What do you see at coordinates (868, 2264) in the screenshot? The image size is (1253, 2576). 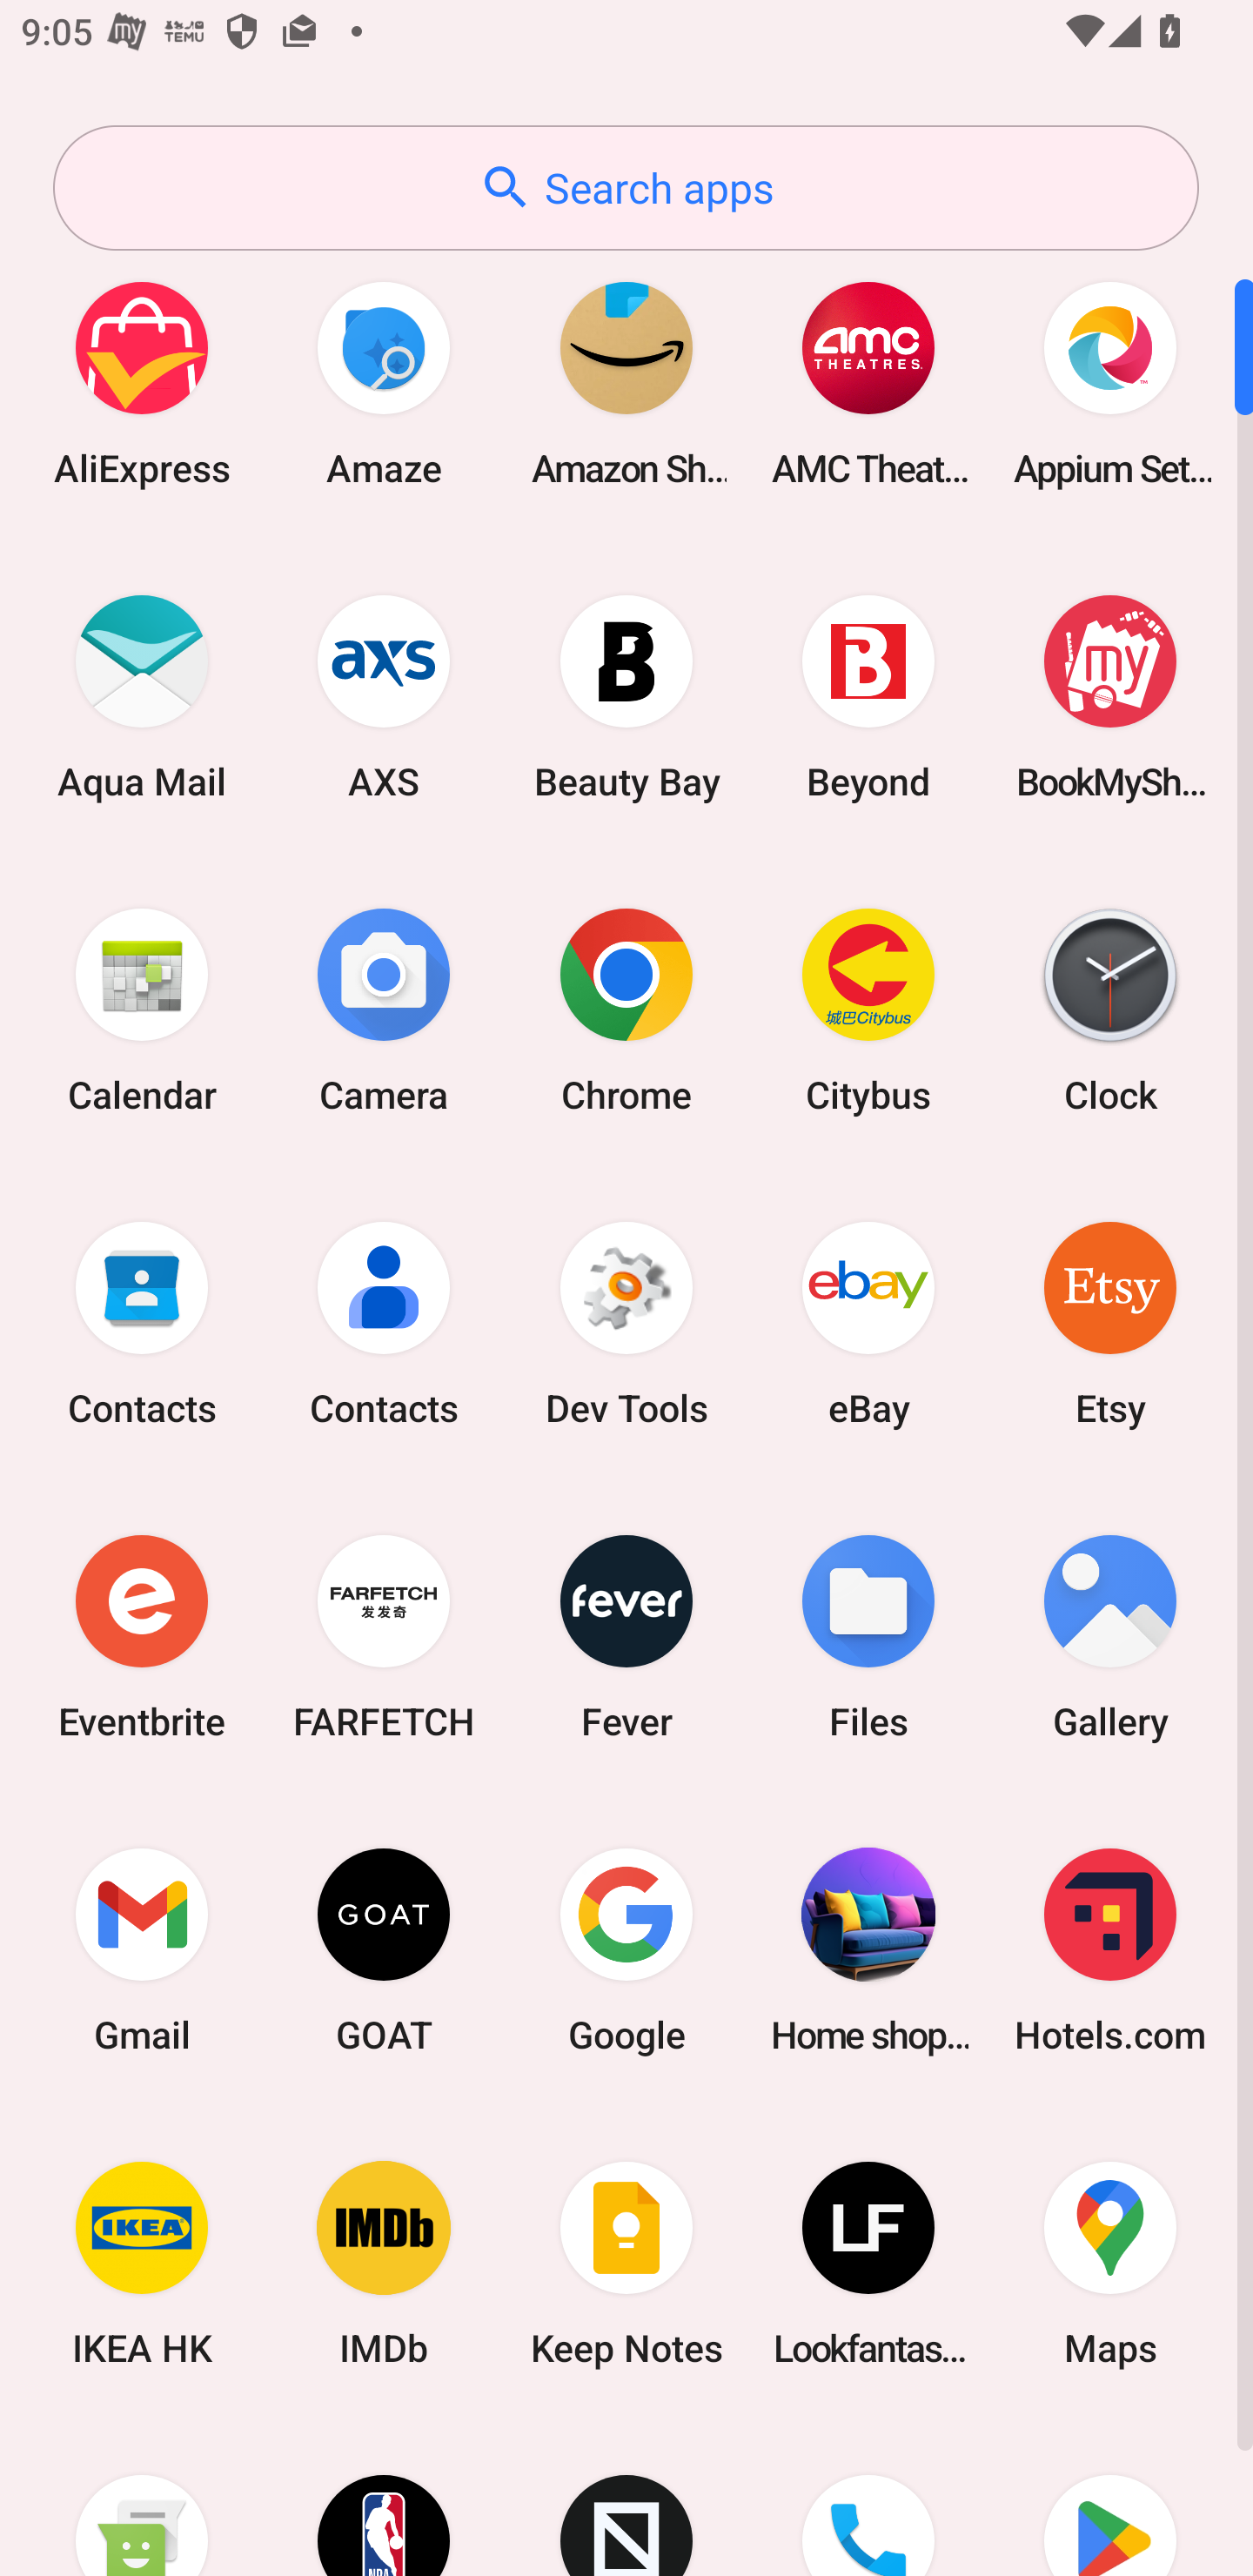 I see `Lookfantastic` at bounding box center [868, 2264].